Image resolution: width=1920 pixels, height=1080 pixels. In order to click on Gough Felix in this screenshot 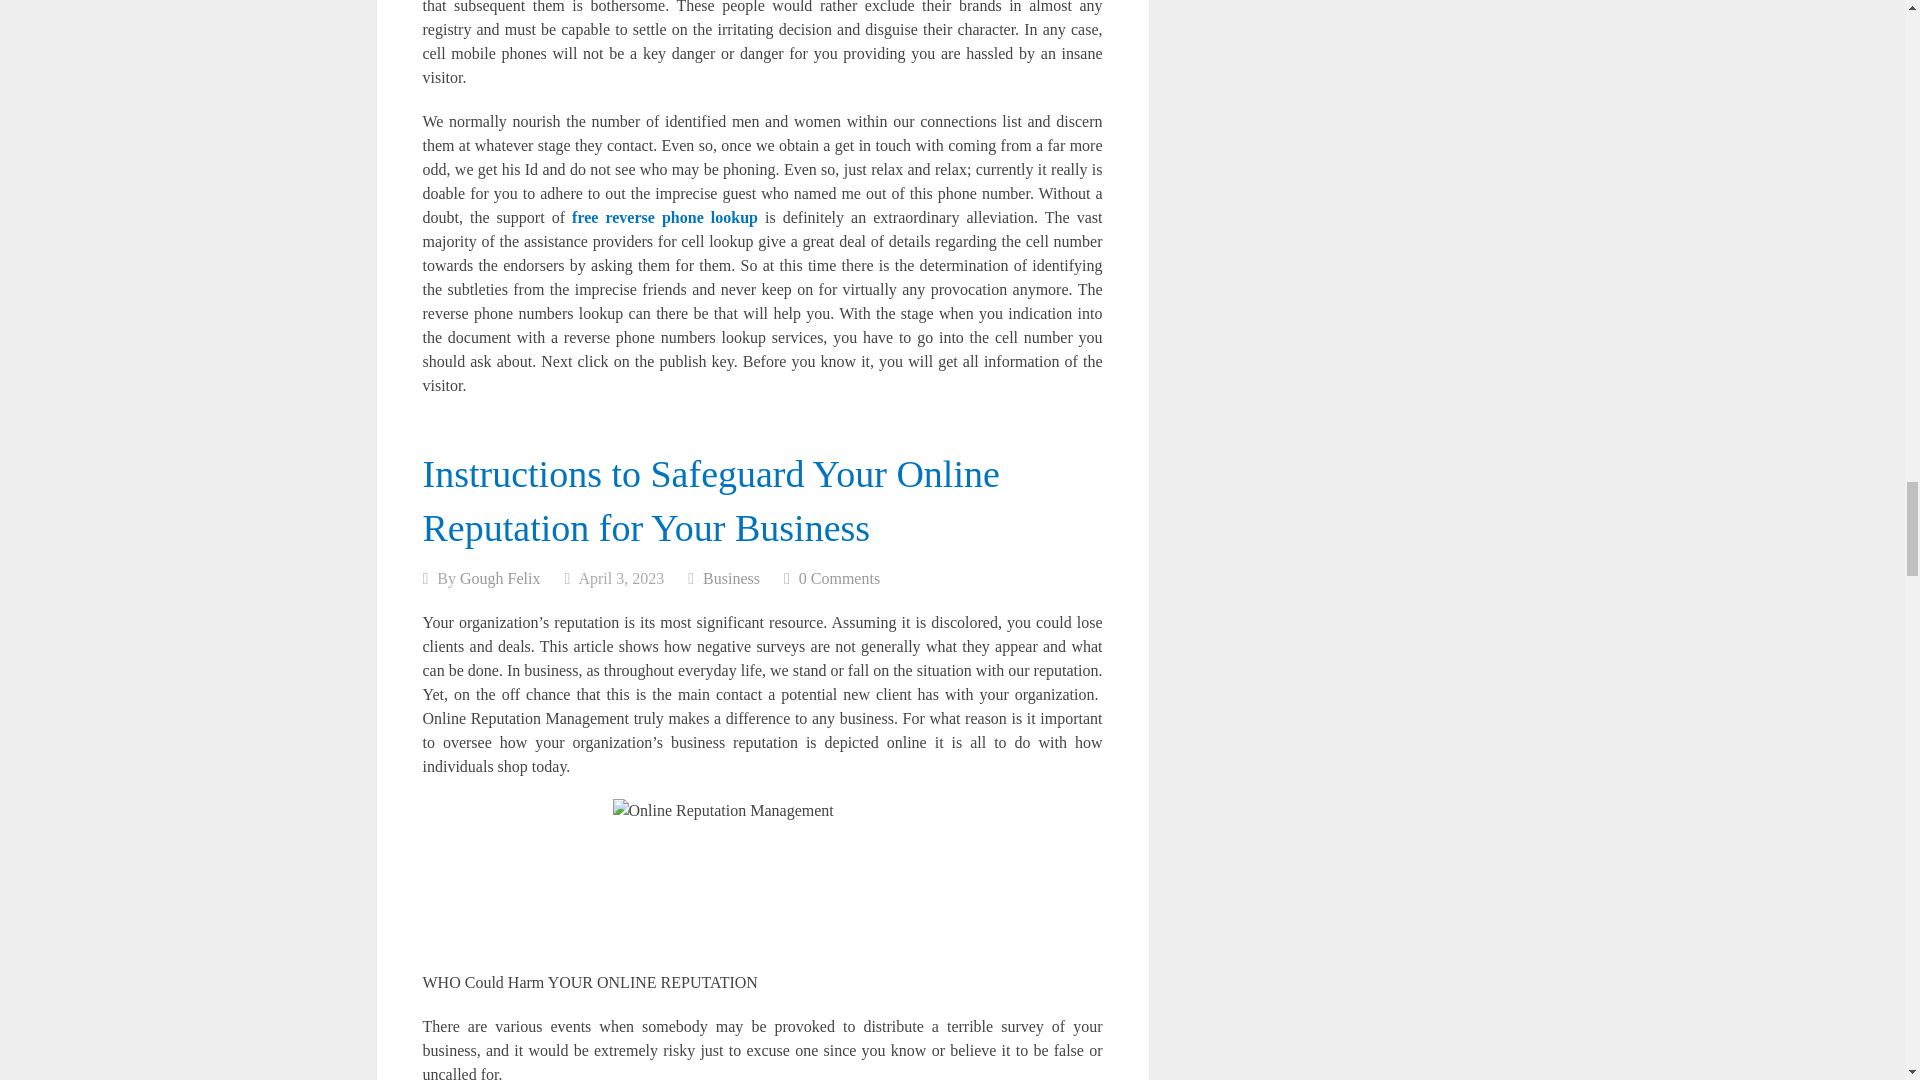, I will do `click(500, 578)`.